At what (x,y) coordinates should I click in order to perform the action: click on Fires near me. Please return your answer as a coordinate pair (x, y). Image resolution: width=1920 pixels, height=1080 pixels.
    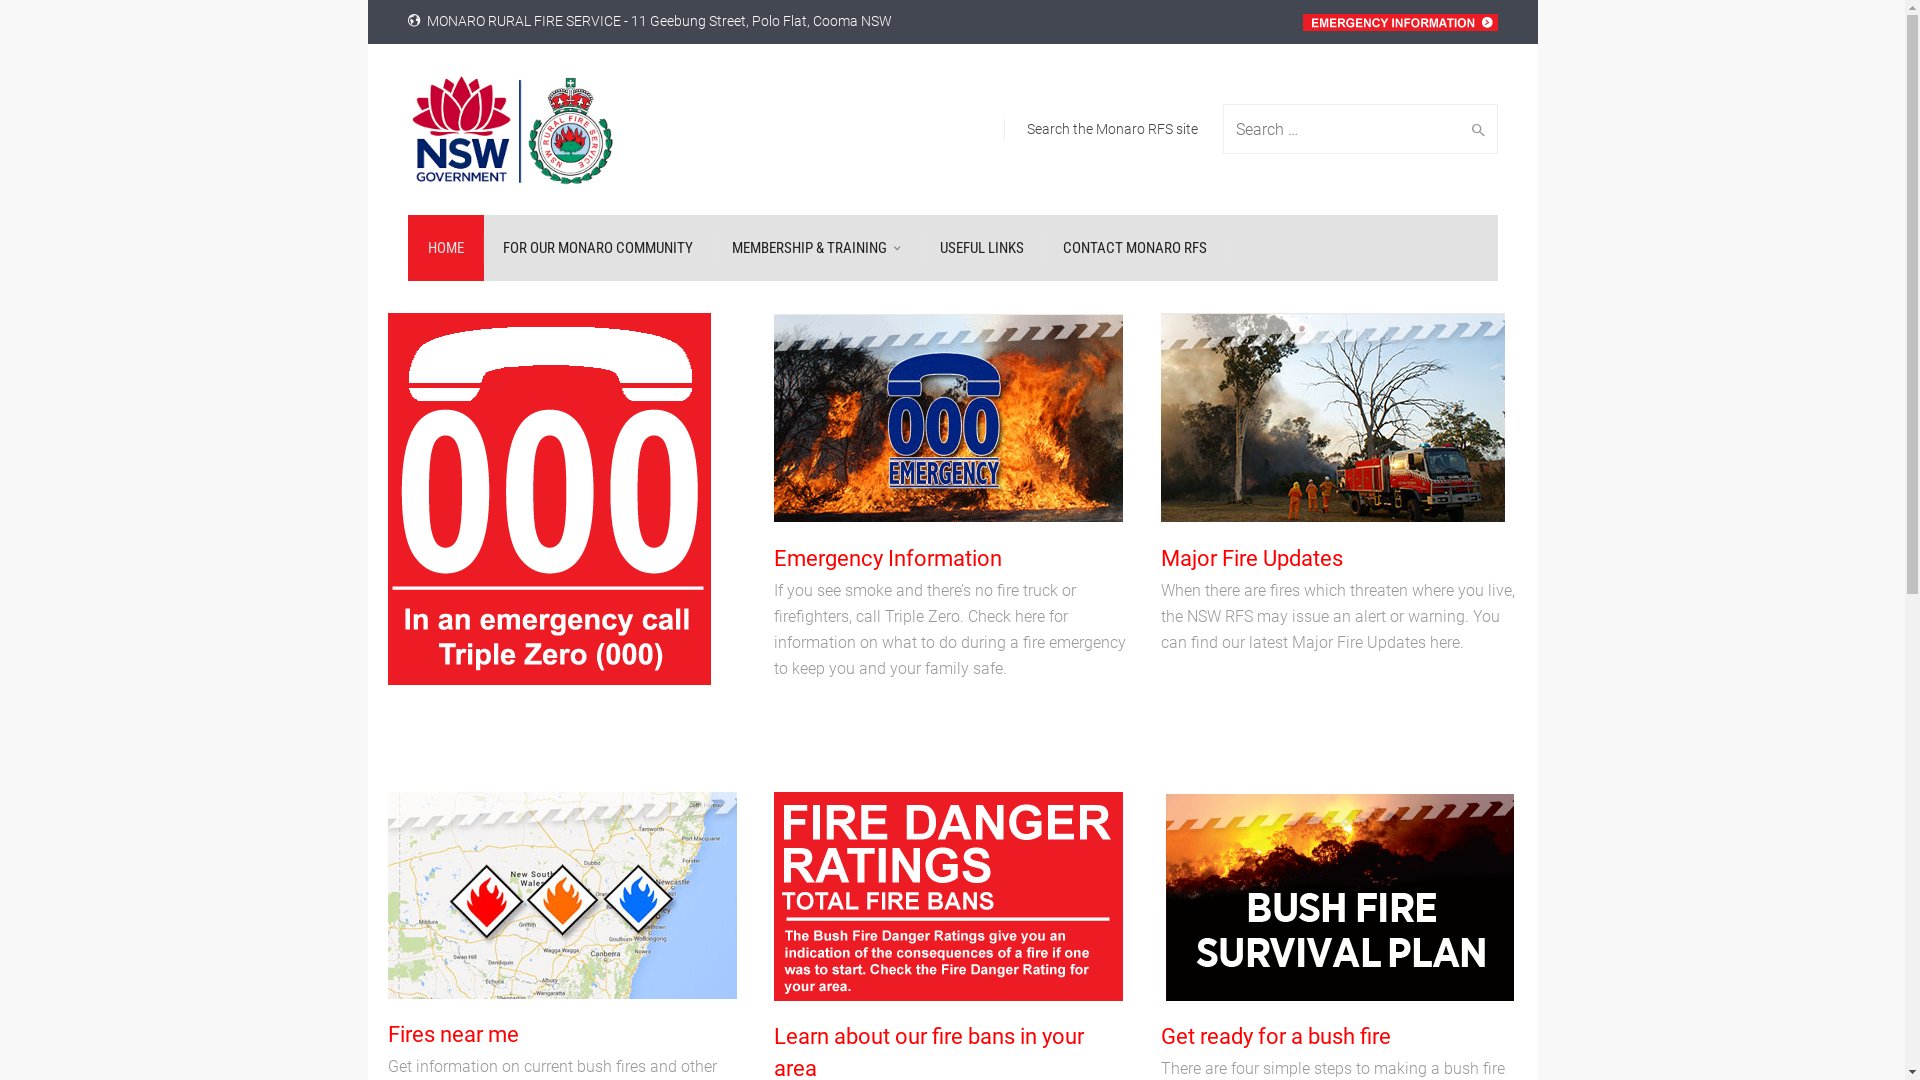
    Looking at the image, I should click on (454, 1034).